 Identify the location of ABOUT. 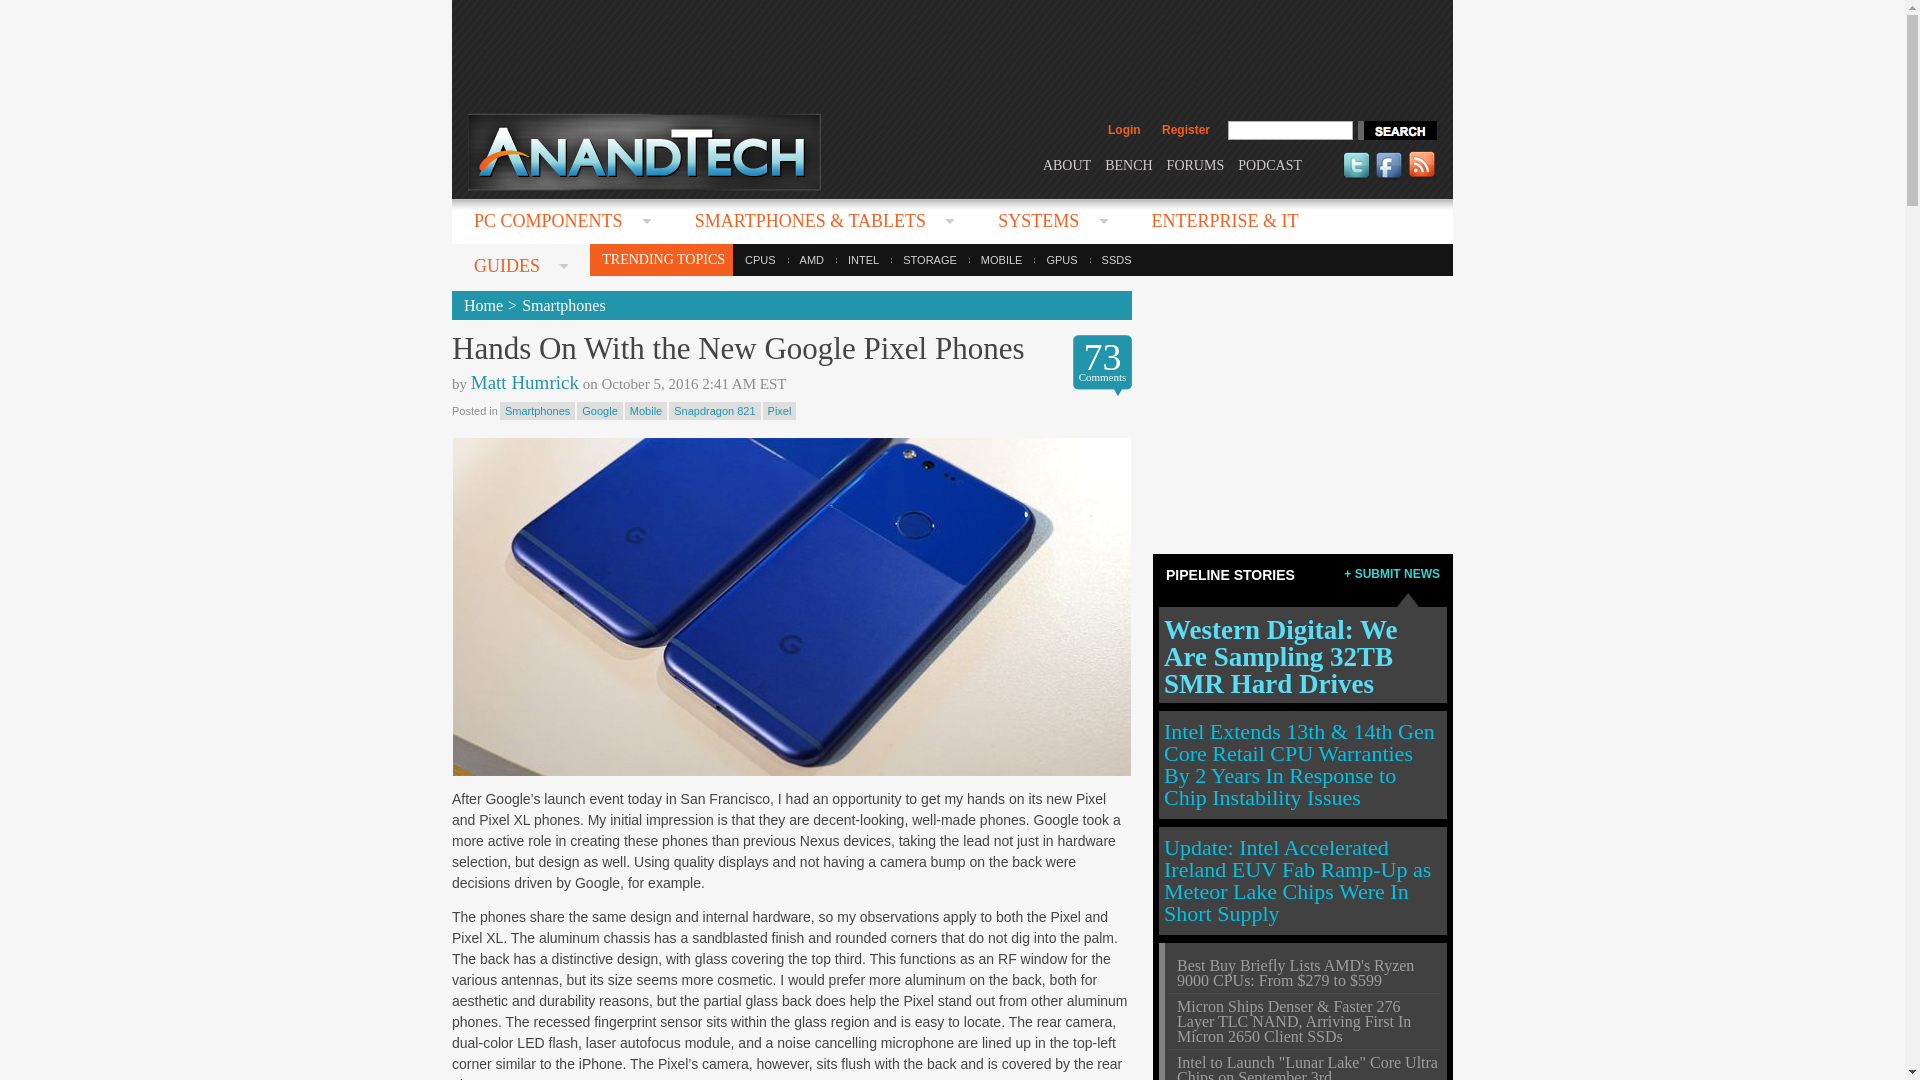
(1066, 164).